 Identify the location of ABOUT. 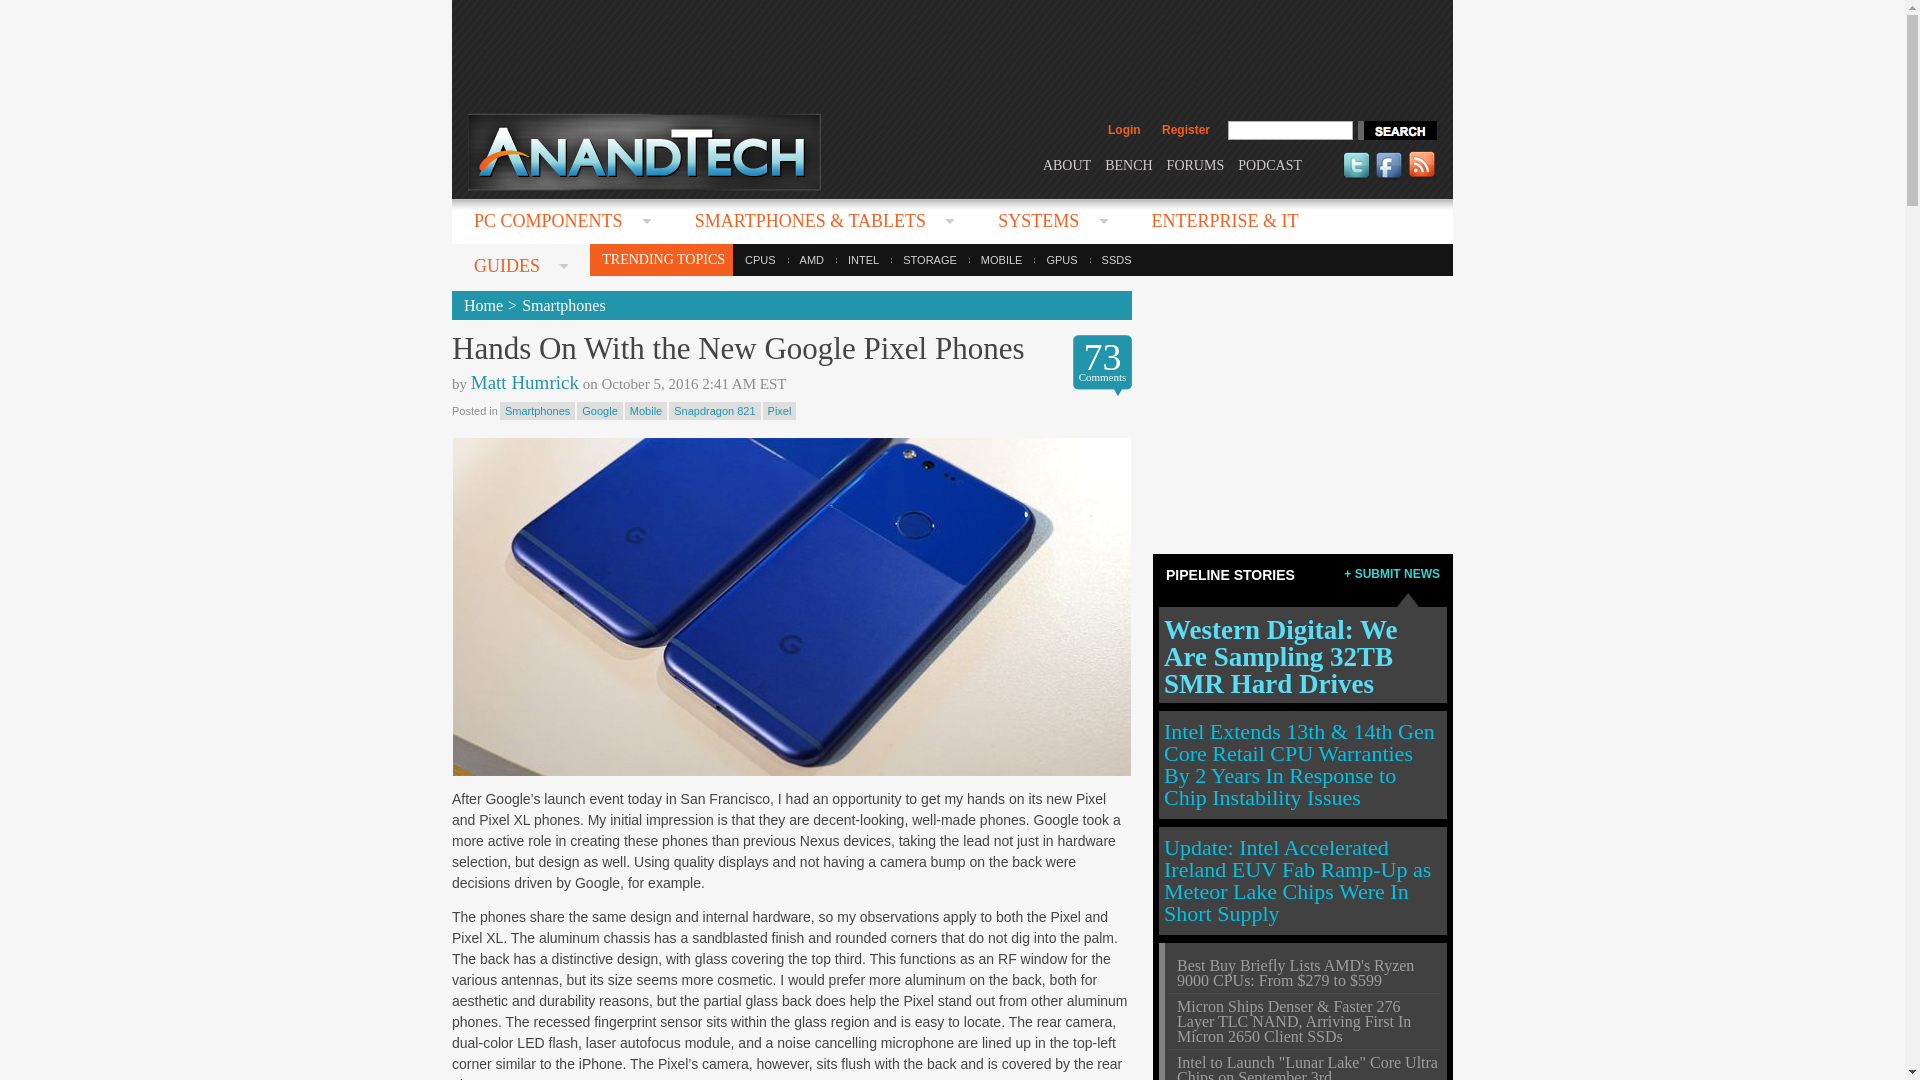
(1066, 164).